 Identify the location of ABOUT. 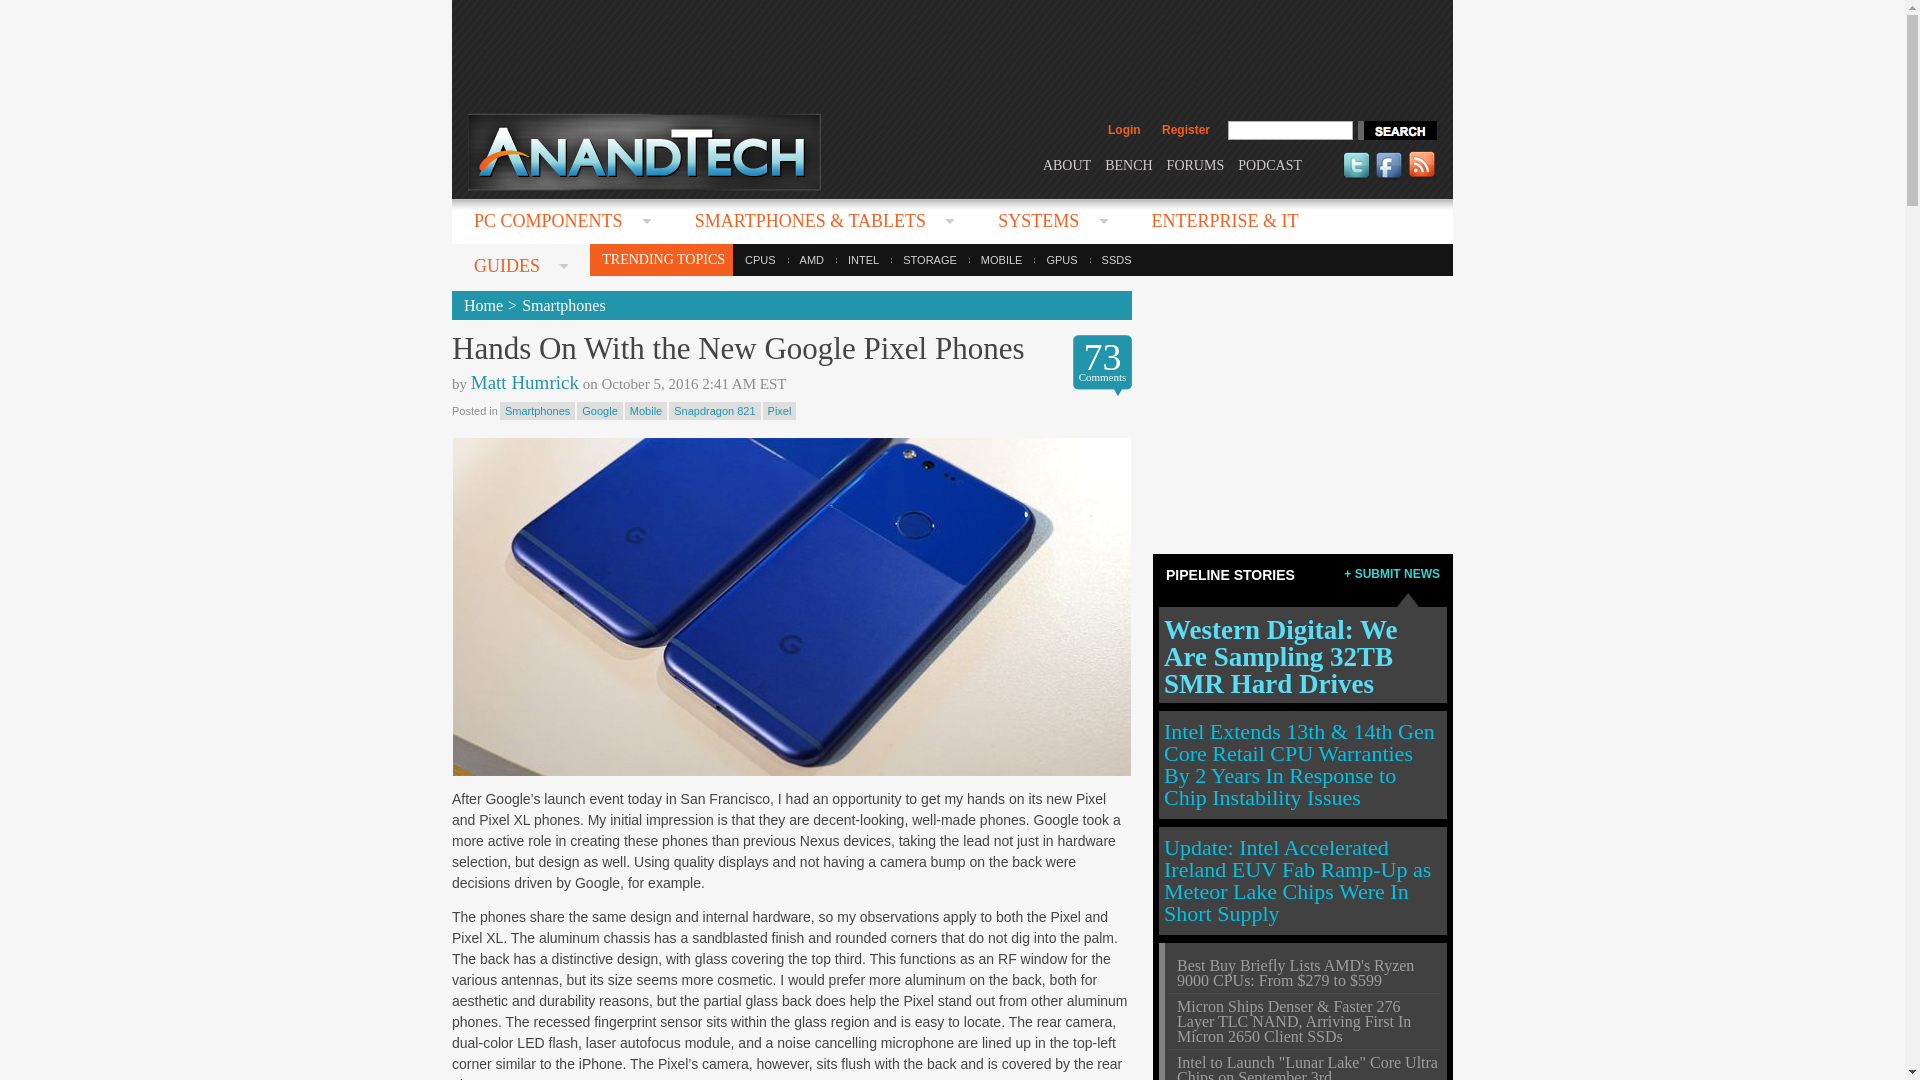
(1066, 164).